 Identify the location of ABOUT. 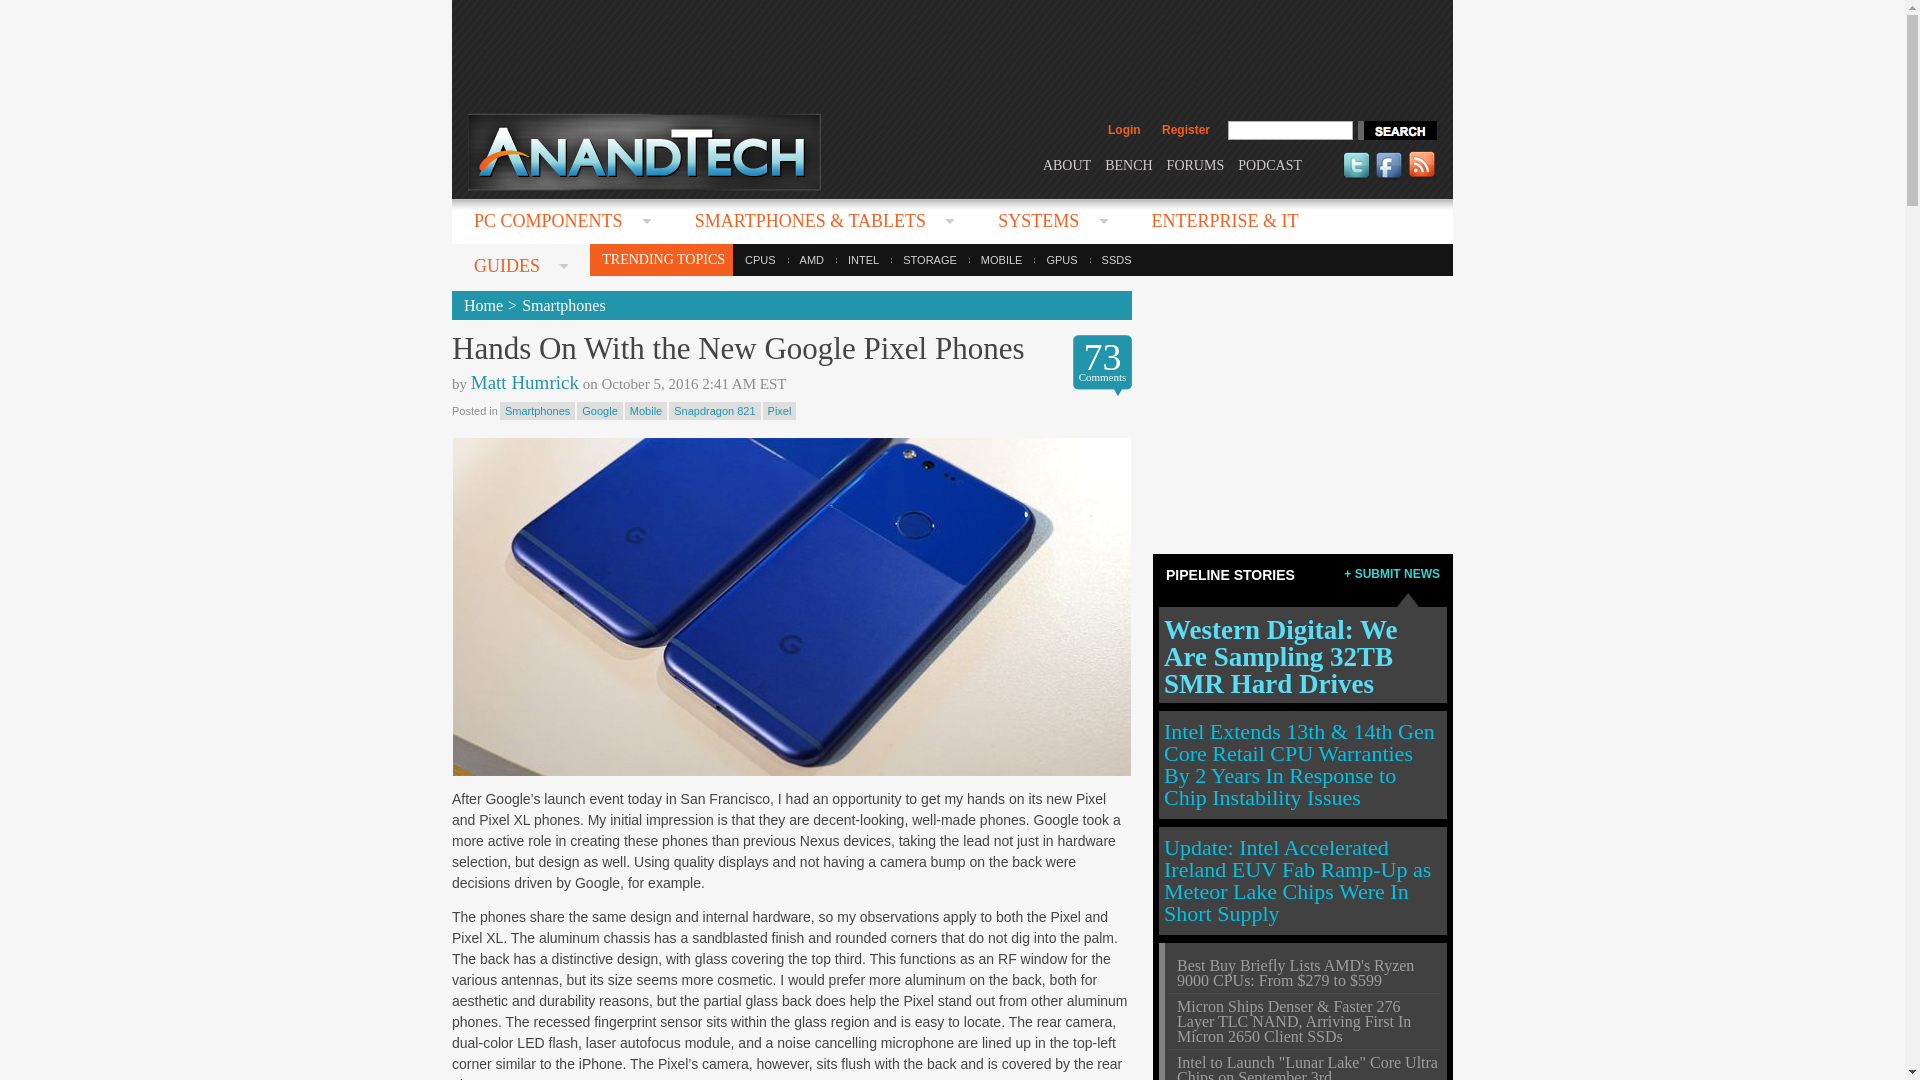
(1066, 164).